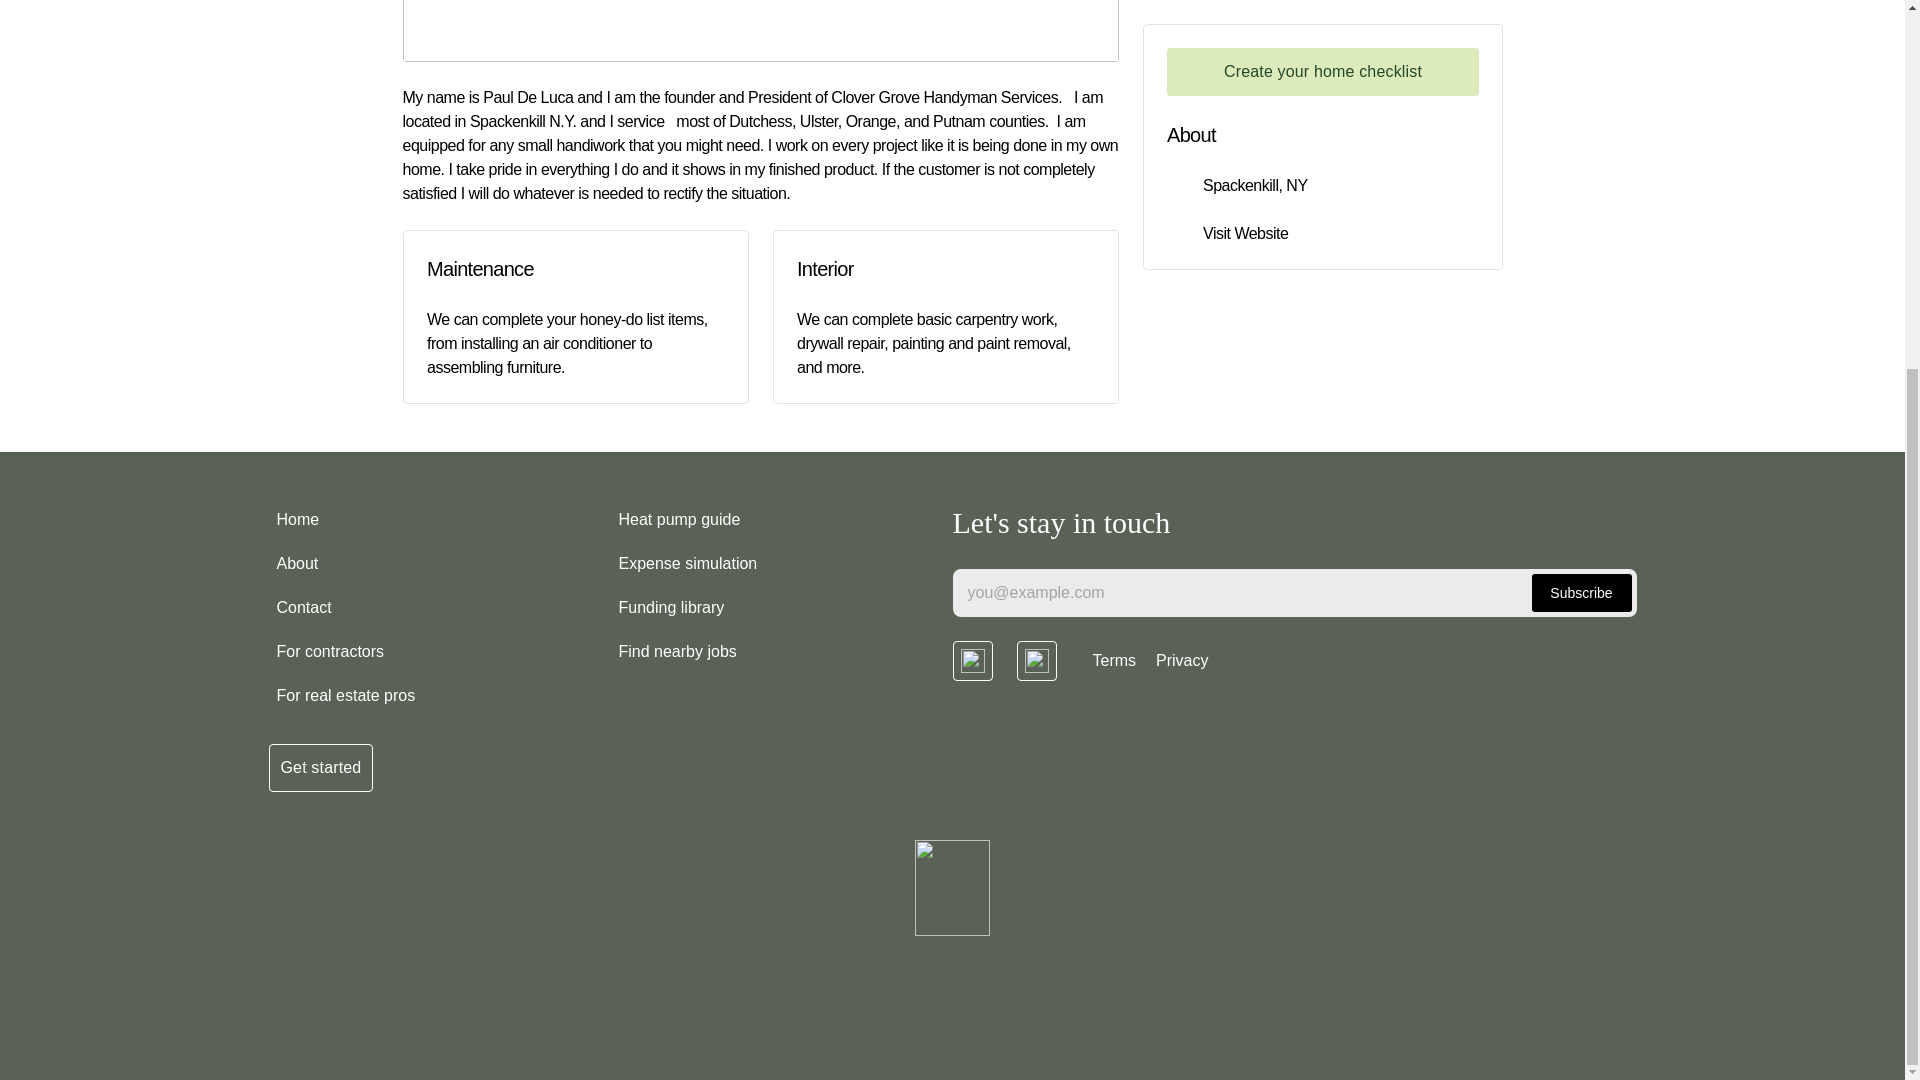  I want to click on Privacy, so click(1182, 661).